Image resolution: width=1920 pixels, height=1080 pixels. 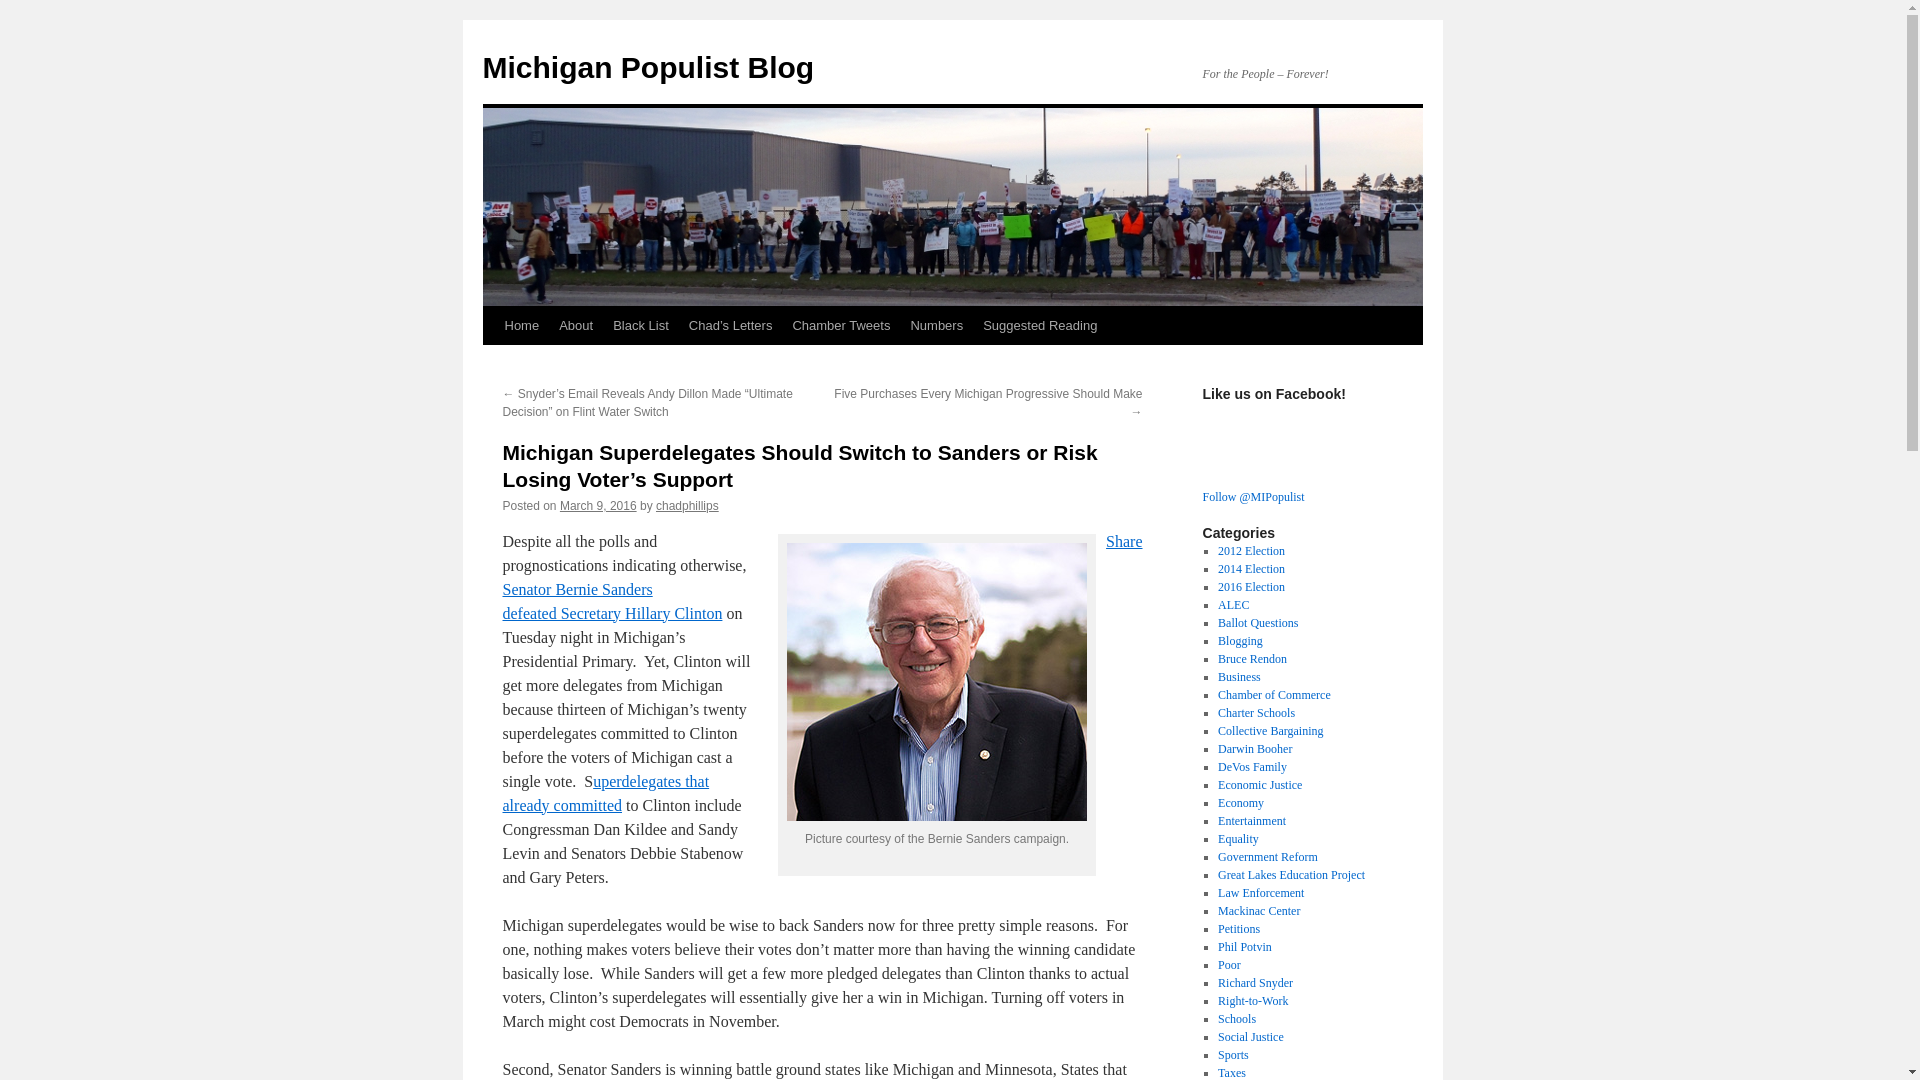 What do you see at coordinates (1256, 713) in the screenshot?
I see `Charter Schools` at bounding box center [1256, 713].